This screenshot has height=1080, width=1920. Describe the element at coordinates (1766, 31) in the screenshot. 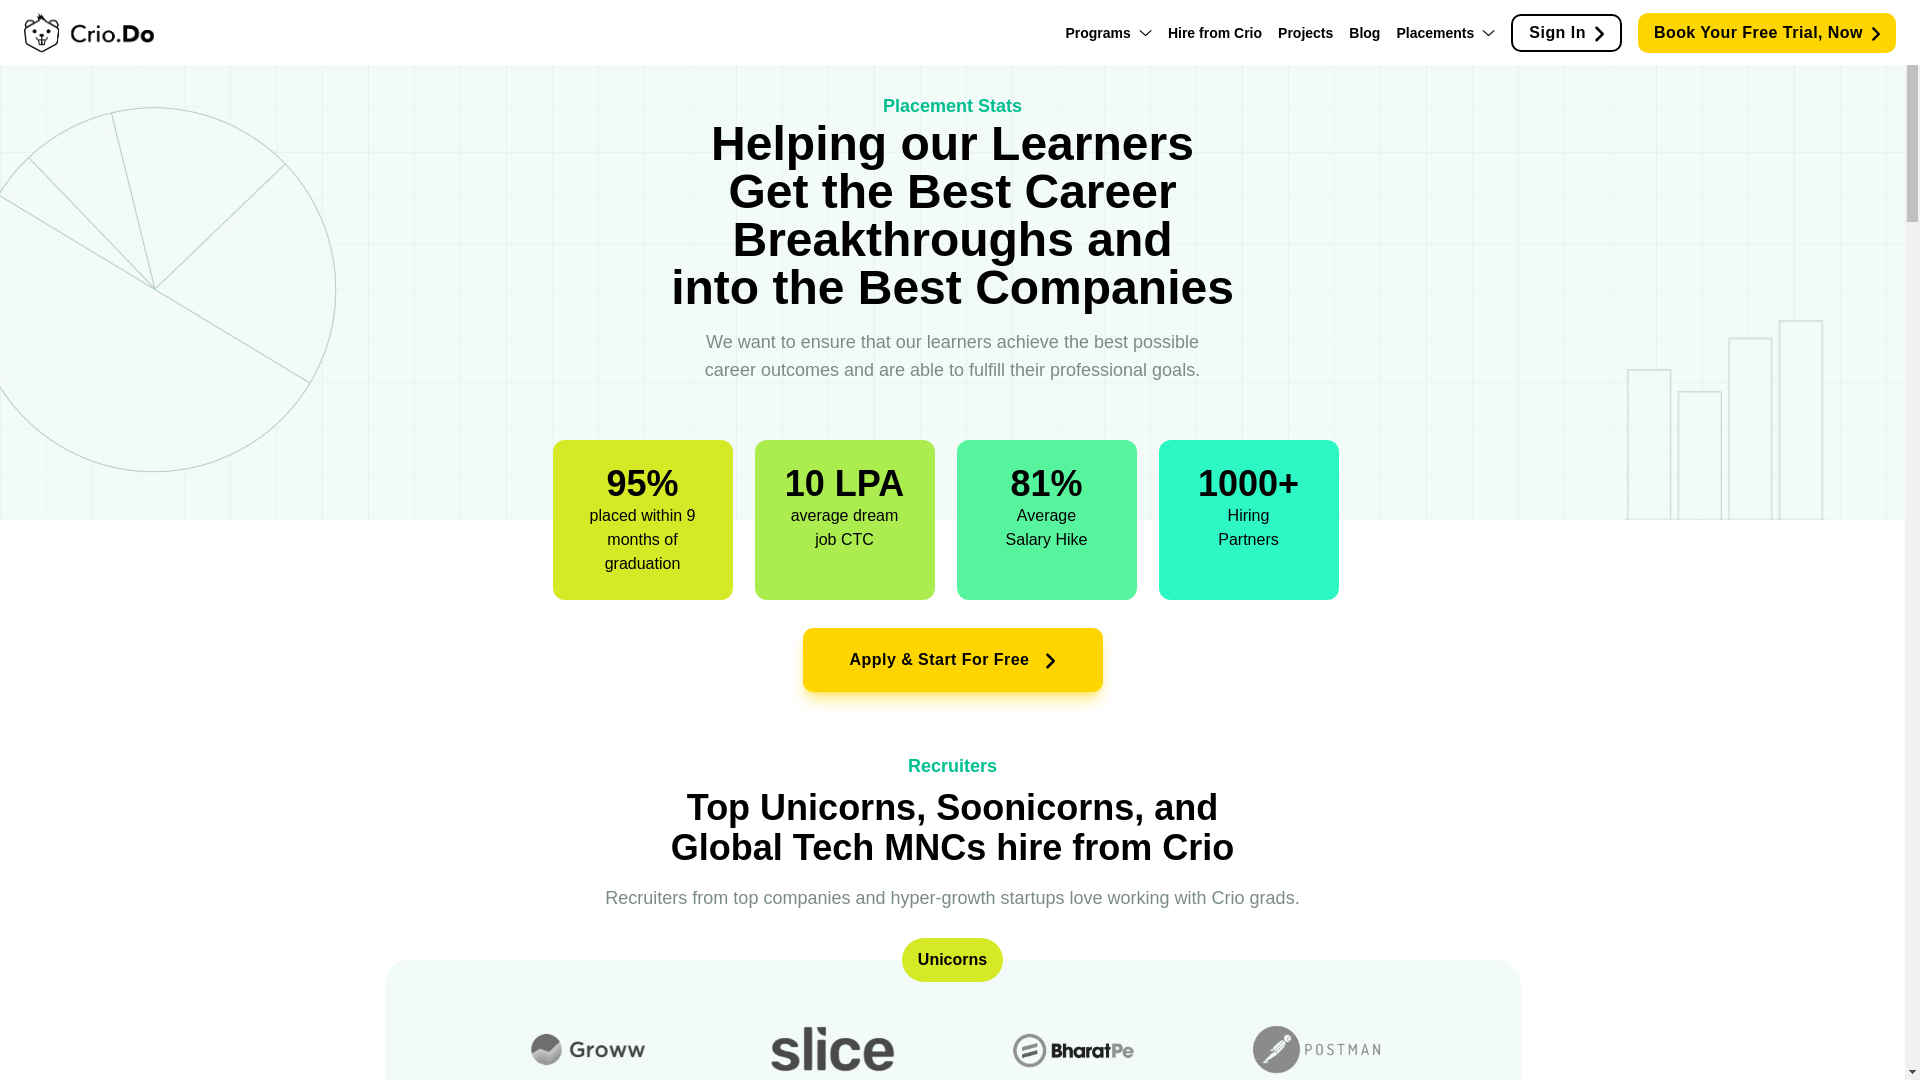

I see `Book Your Free Trial, Now` at that location.